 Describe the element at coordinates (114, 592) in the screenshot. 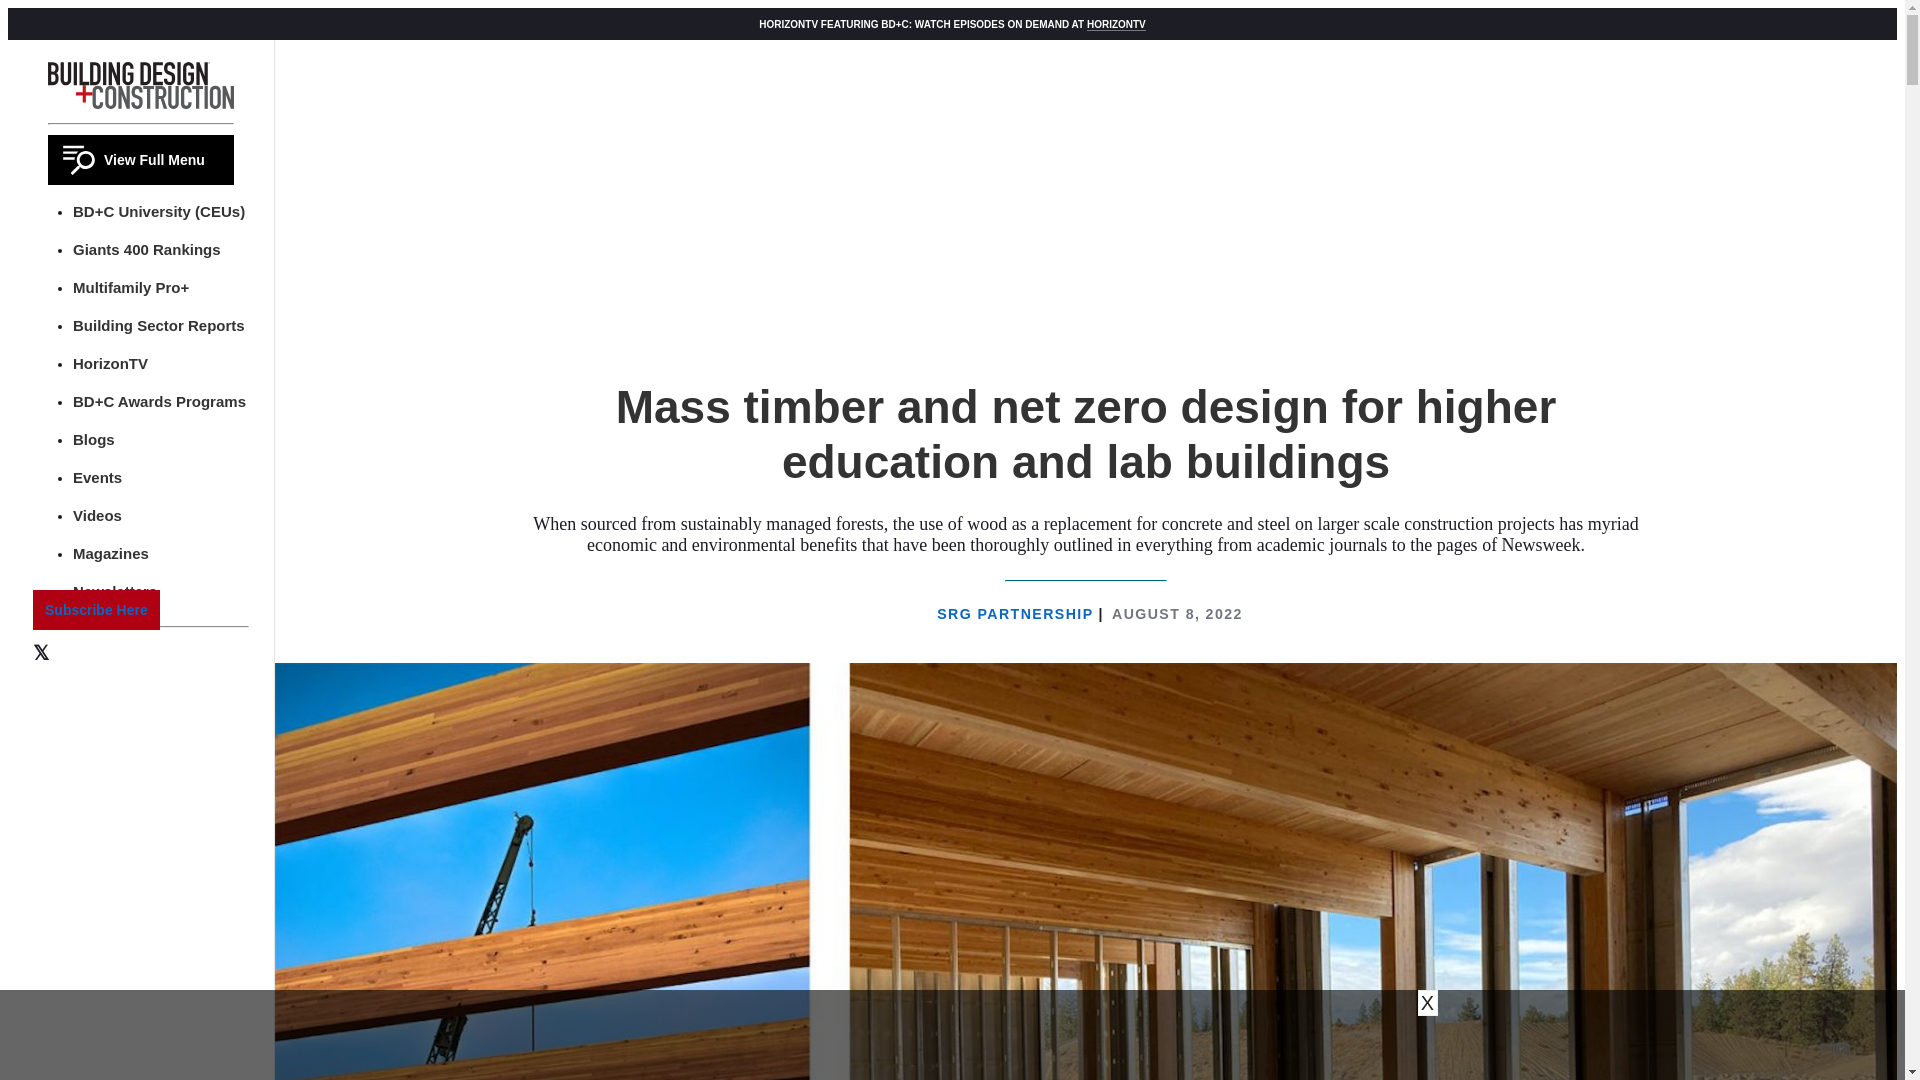

I see `Newsletters` at that location.